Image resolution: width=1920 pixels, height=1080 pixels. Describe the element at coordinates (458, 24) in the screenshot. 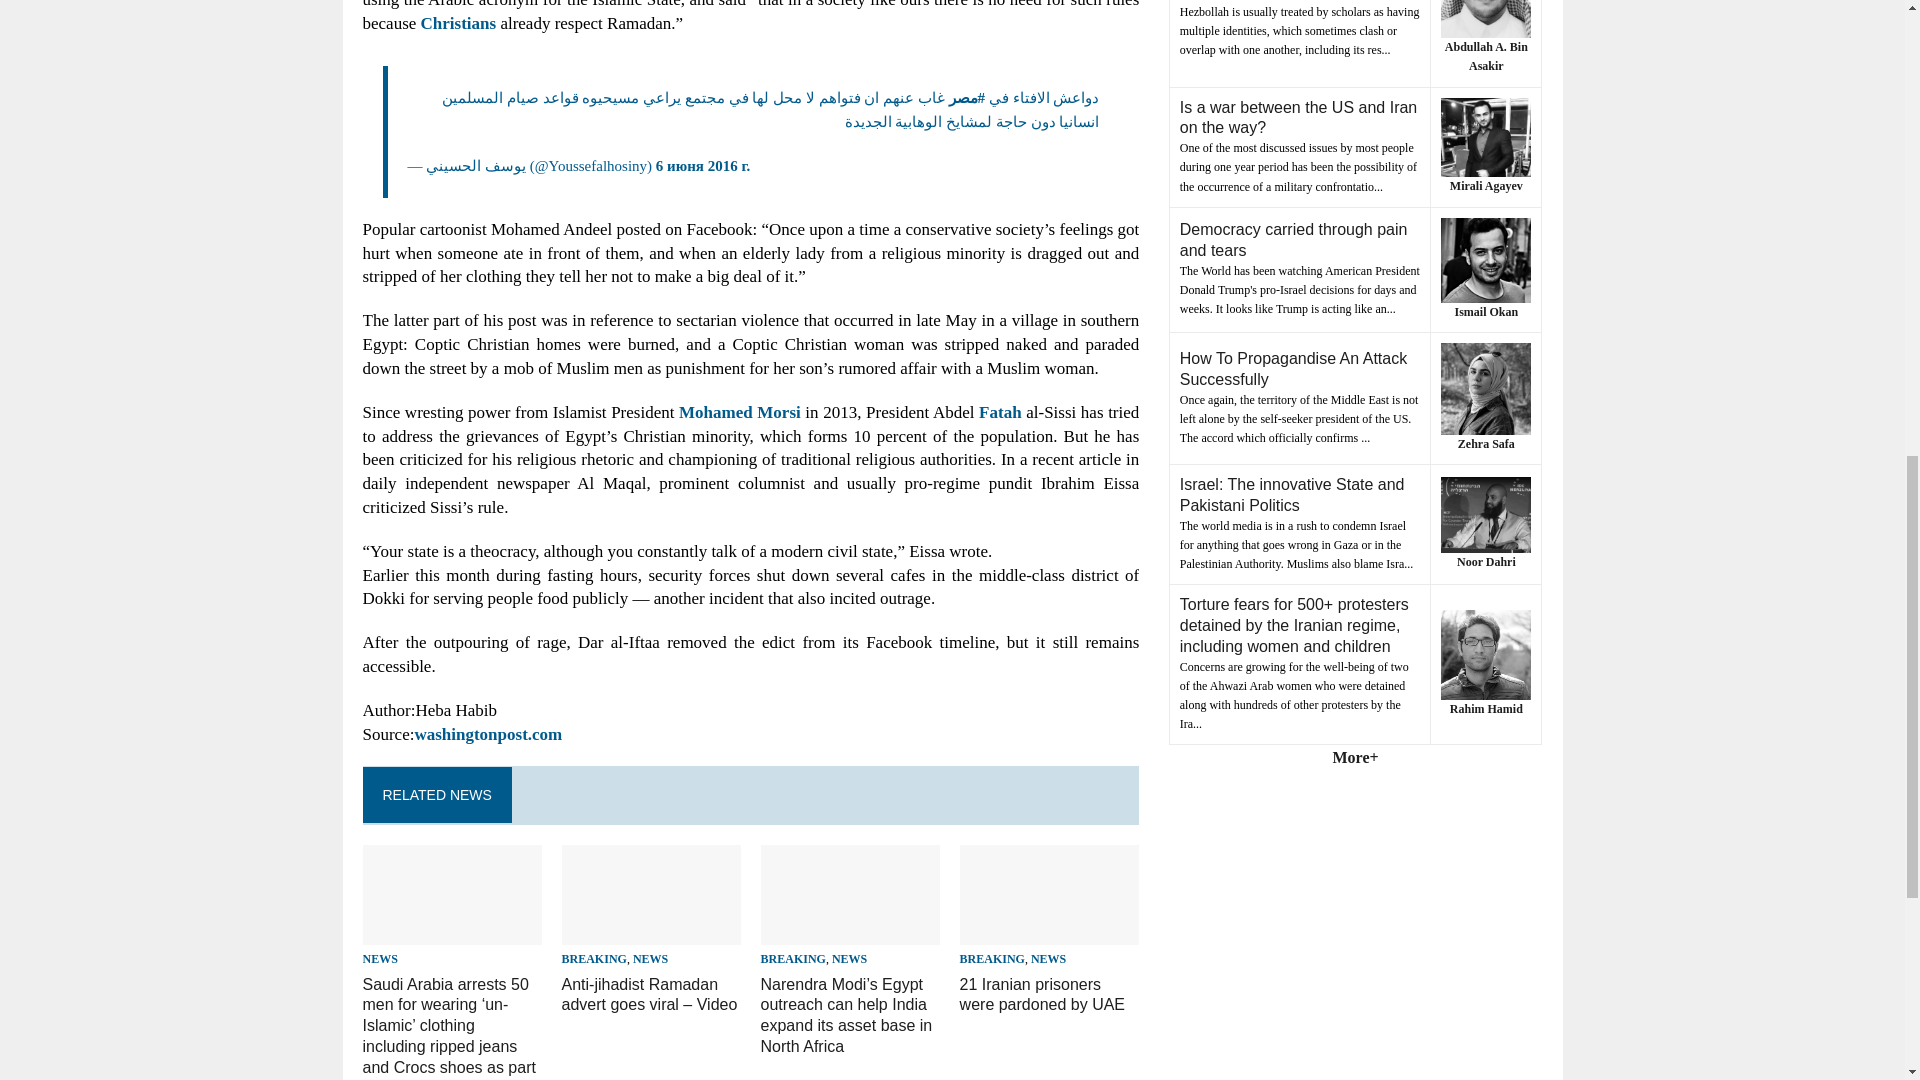

I see `Christians` at that location.